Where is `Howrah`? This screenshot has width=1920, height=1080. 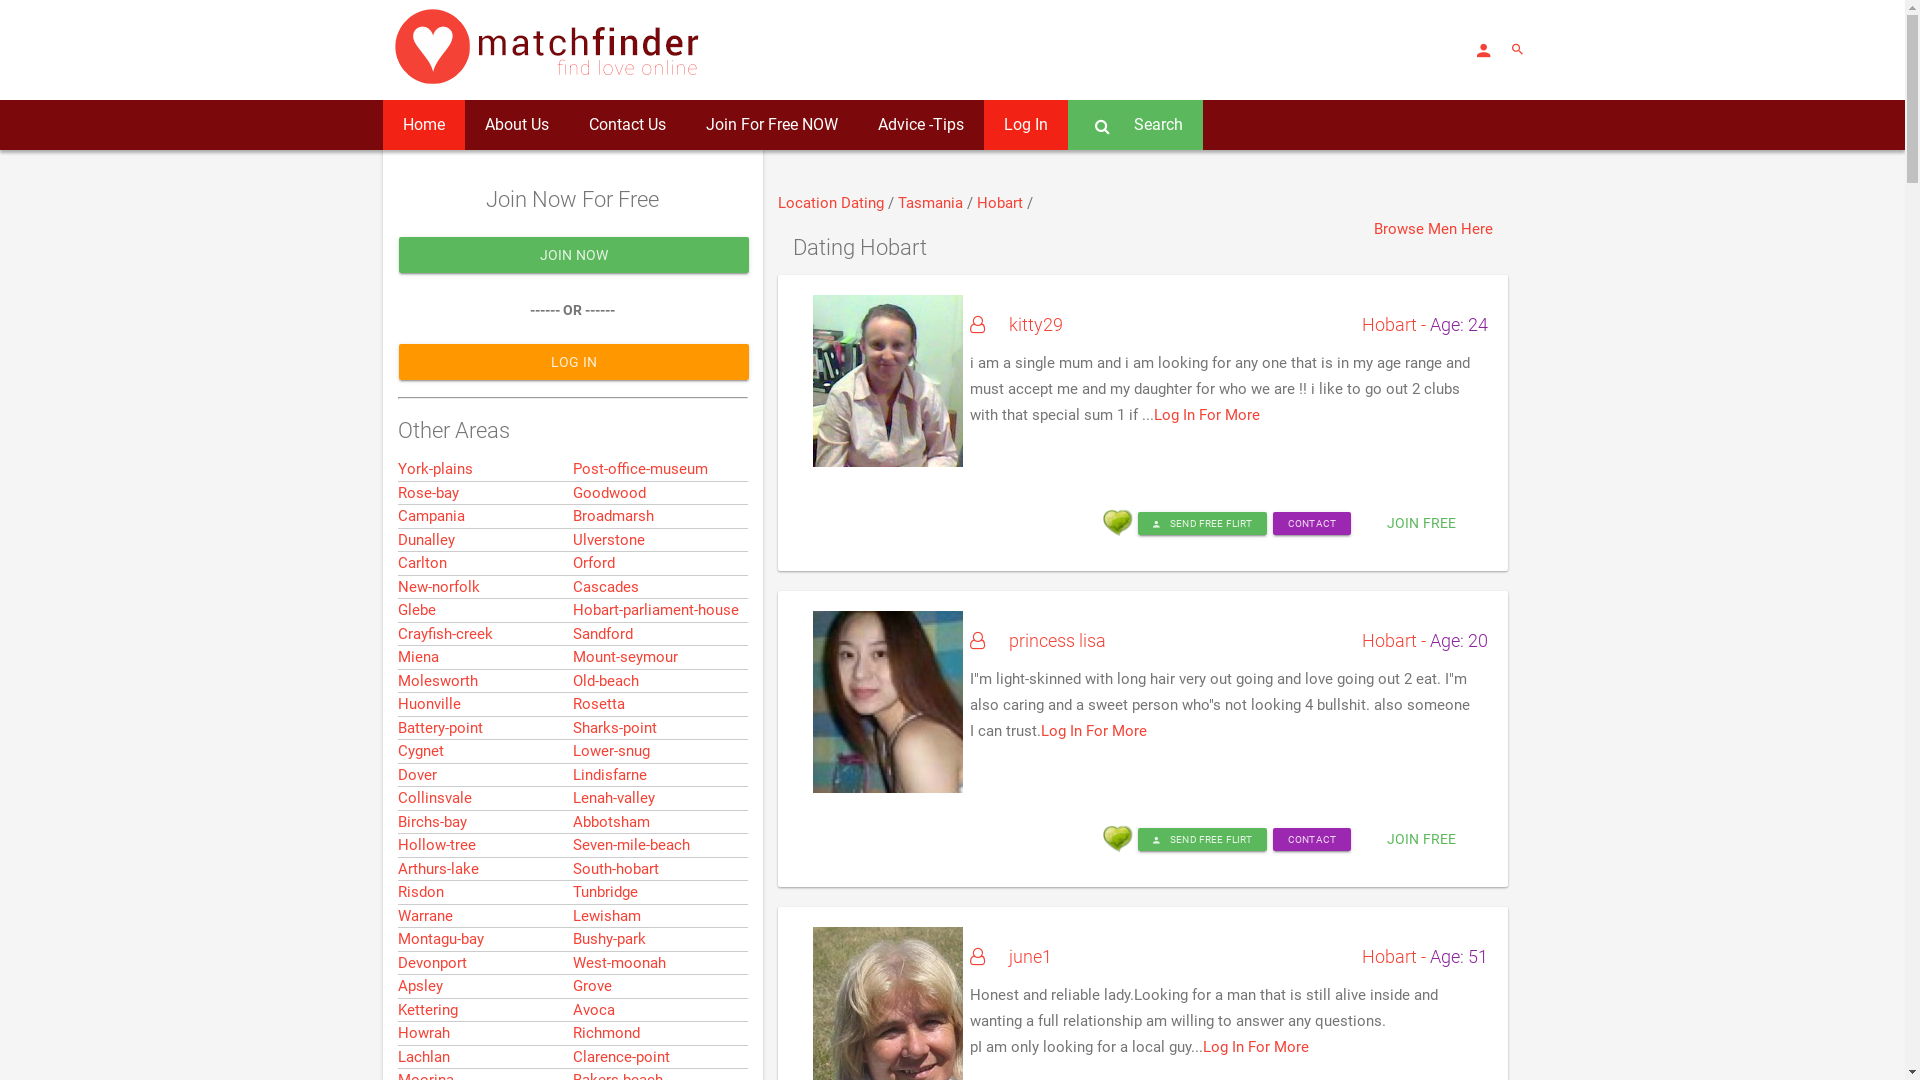
Howrah is located at coordinates (424, 1033).